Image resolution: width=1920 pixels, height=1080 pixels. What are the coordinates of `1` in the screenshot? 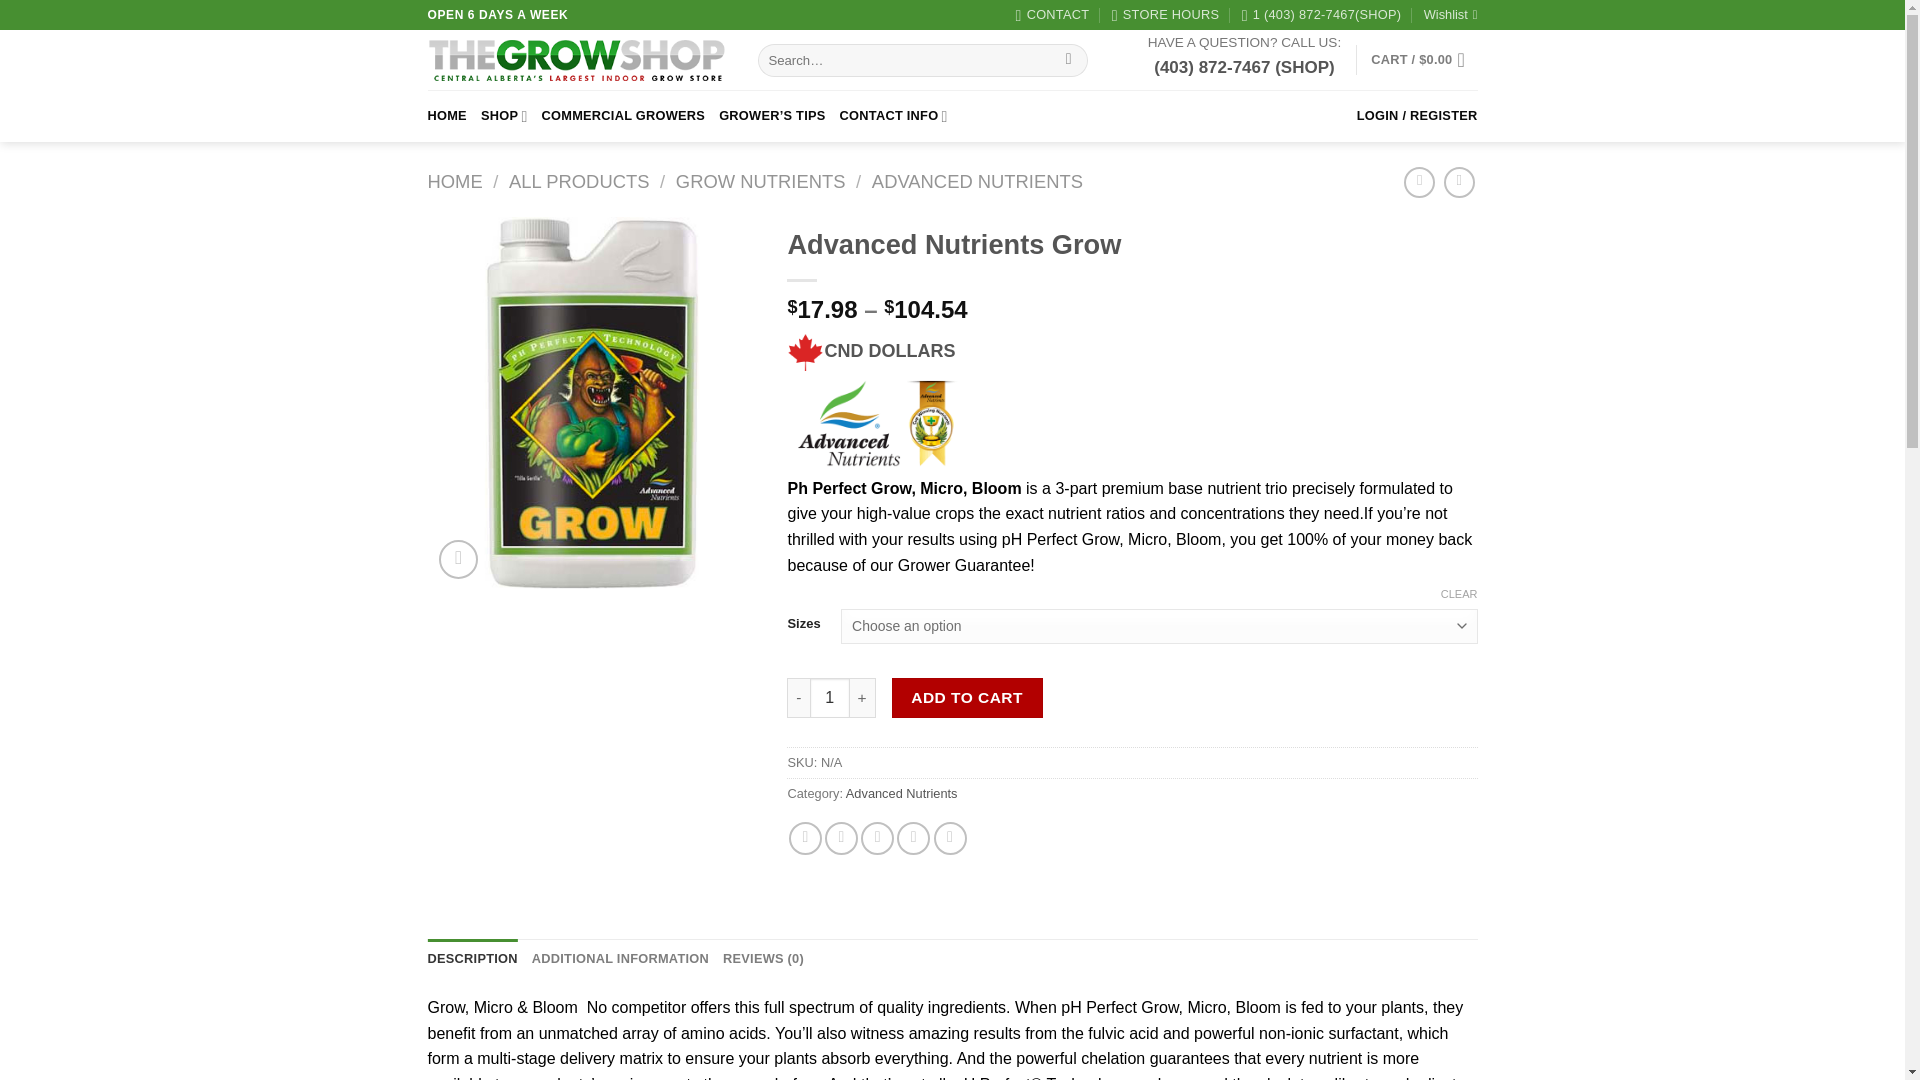 It's located at (830, 698).